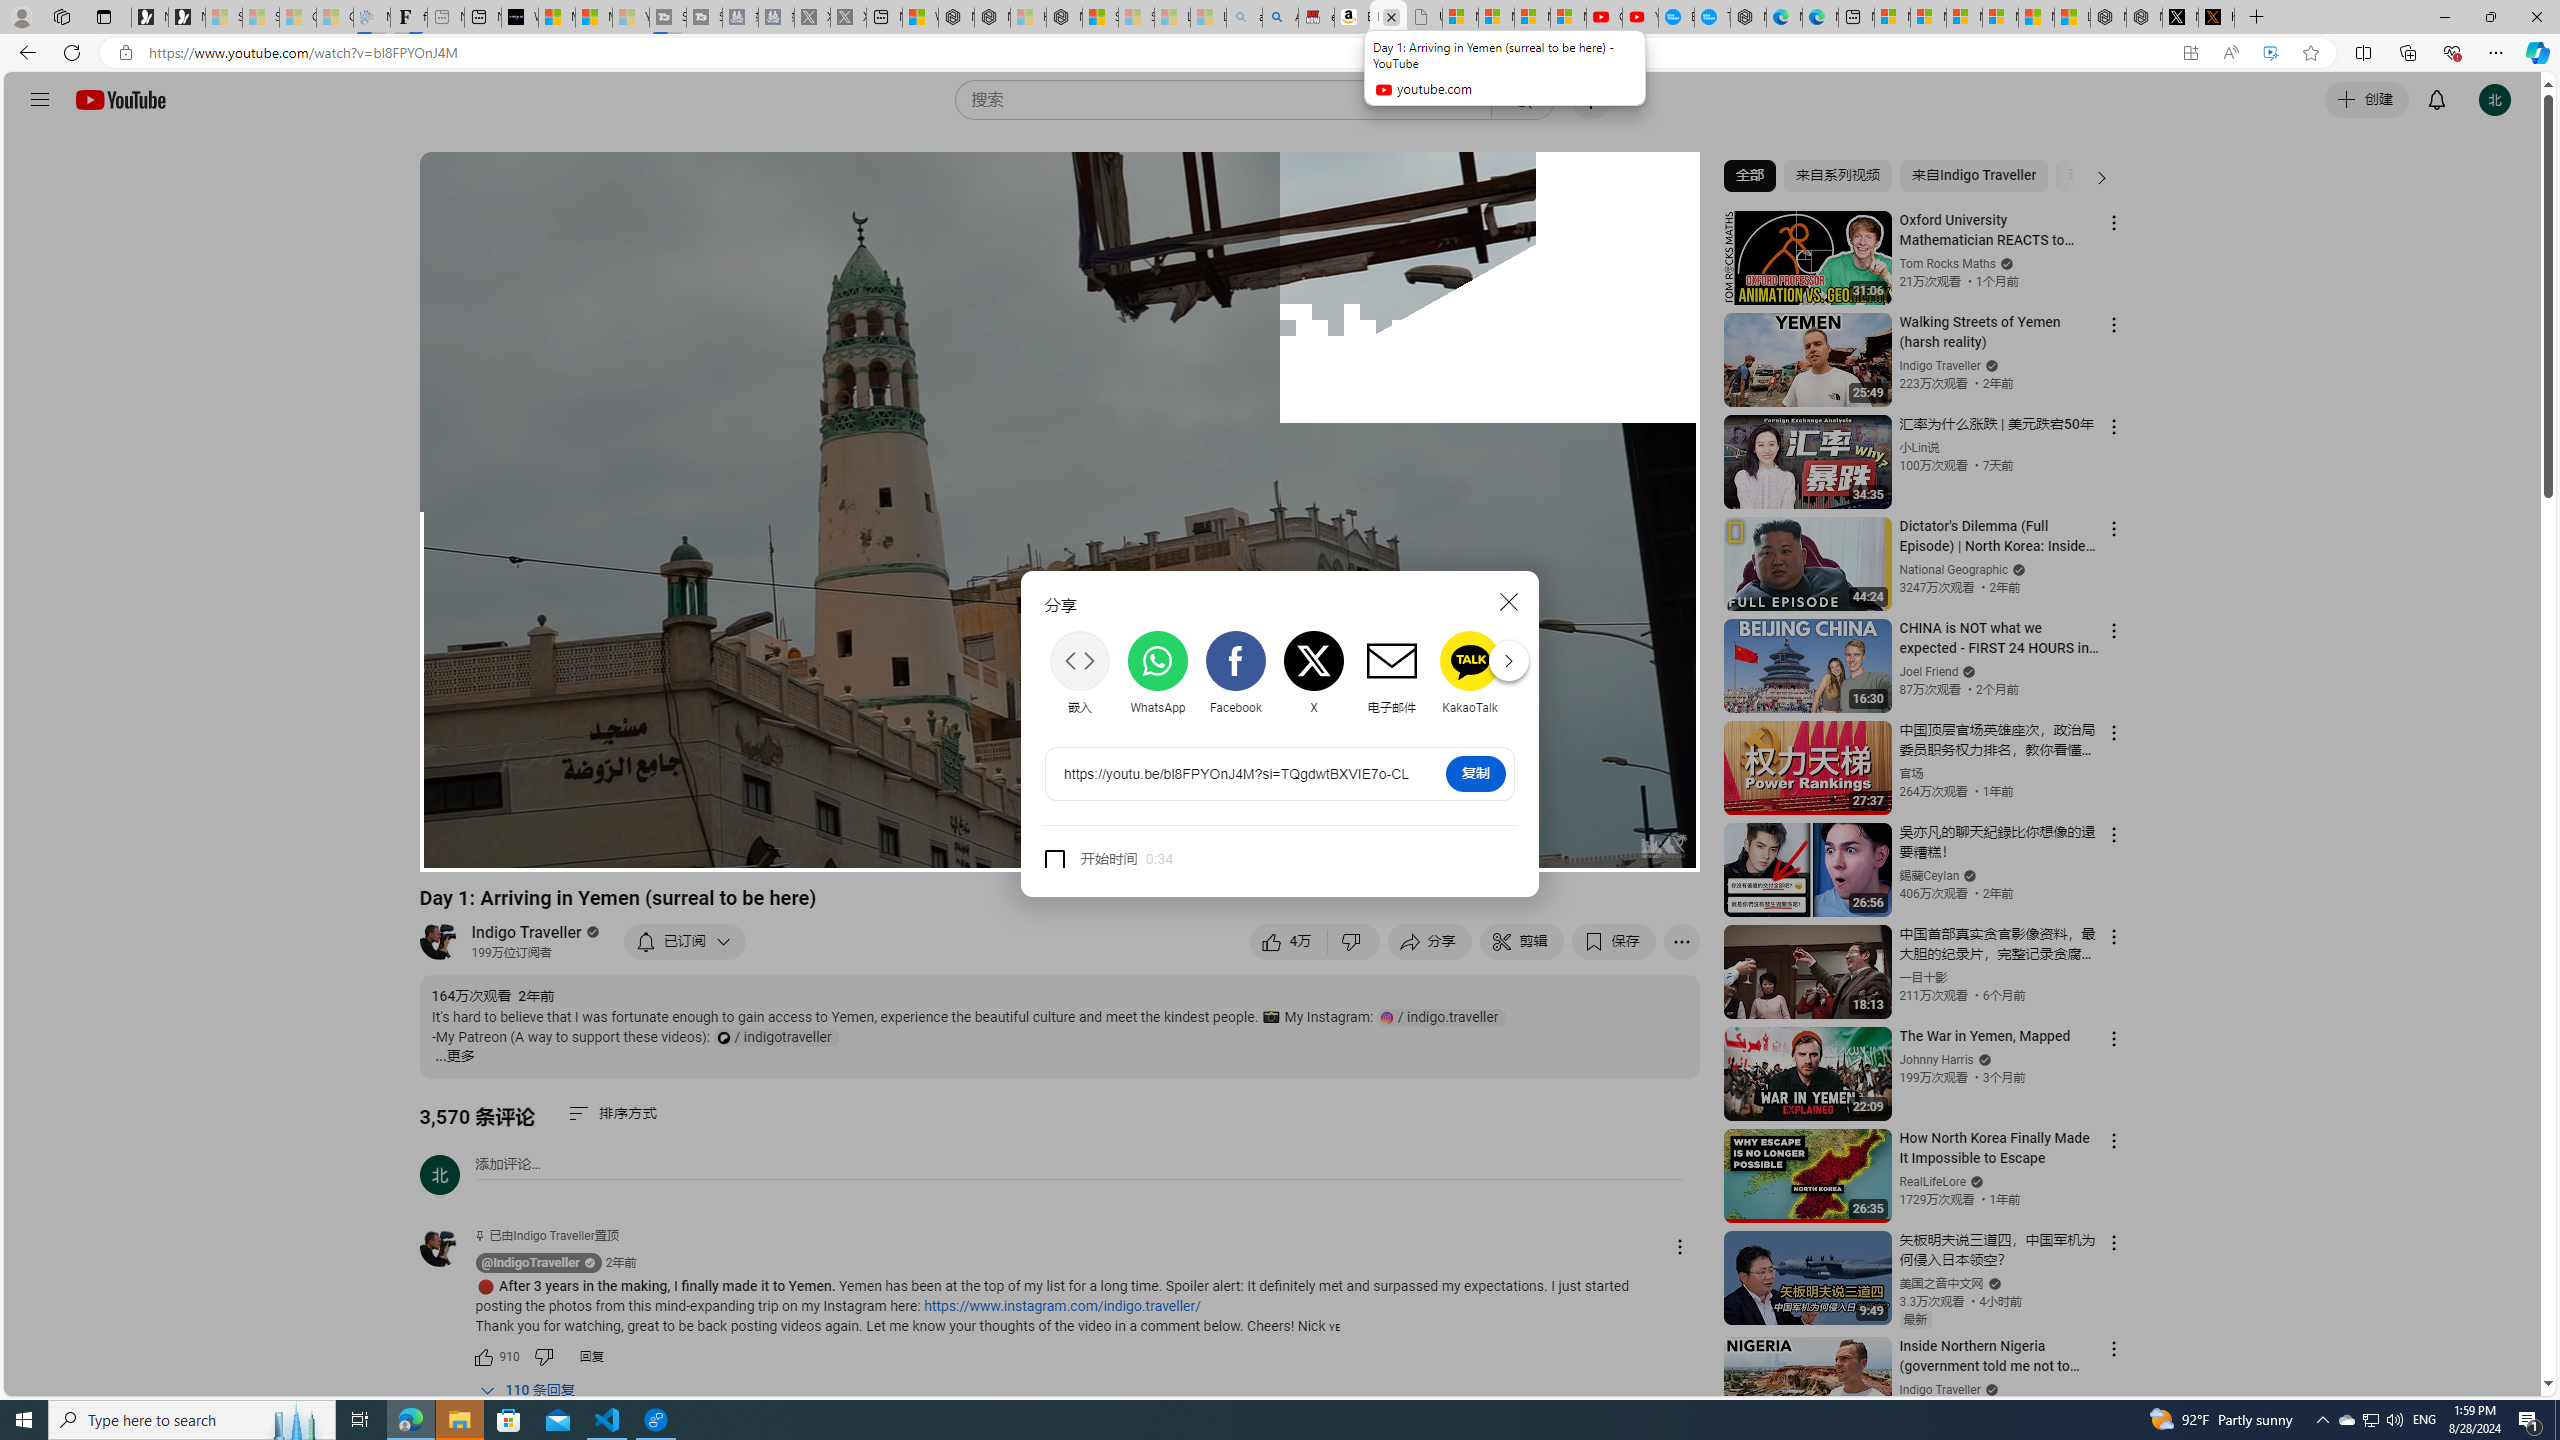  What do you see at coordinates (1234, 672) in the screenshot?
I see `Facebook` at bounding box center [1234, 672].